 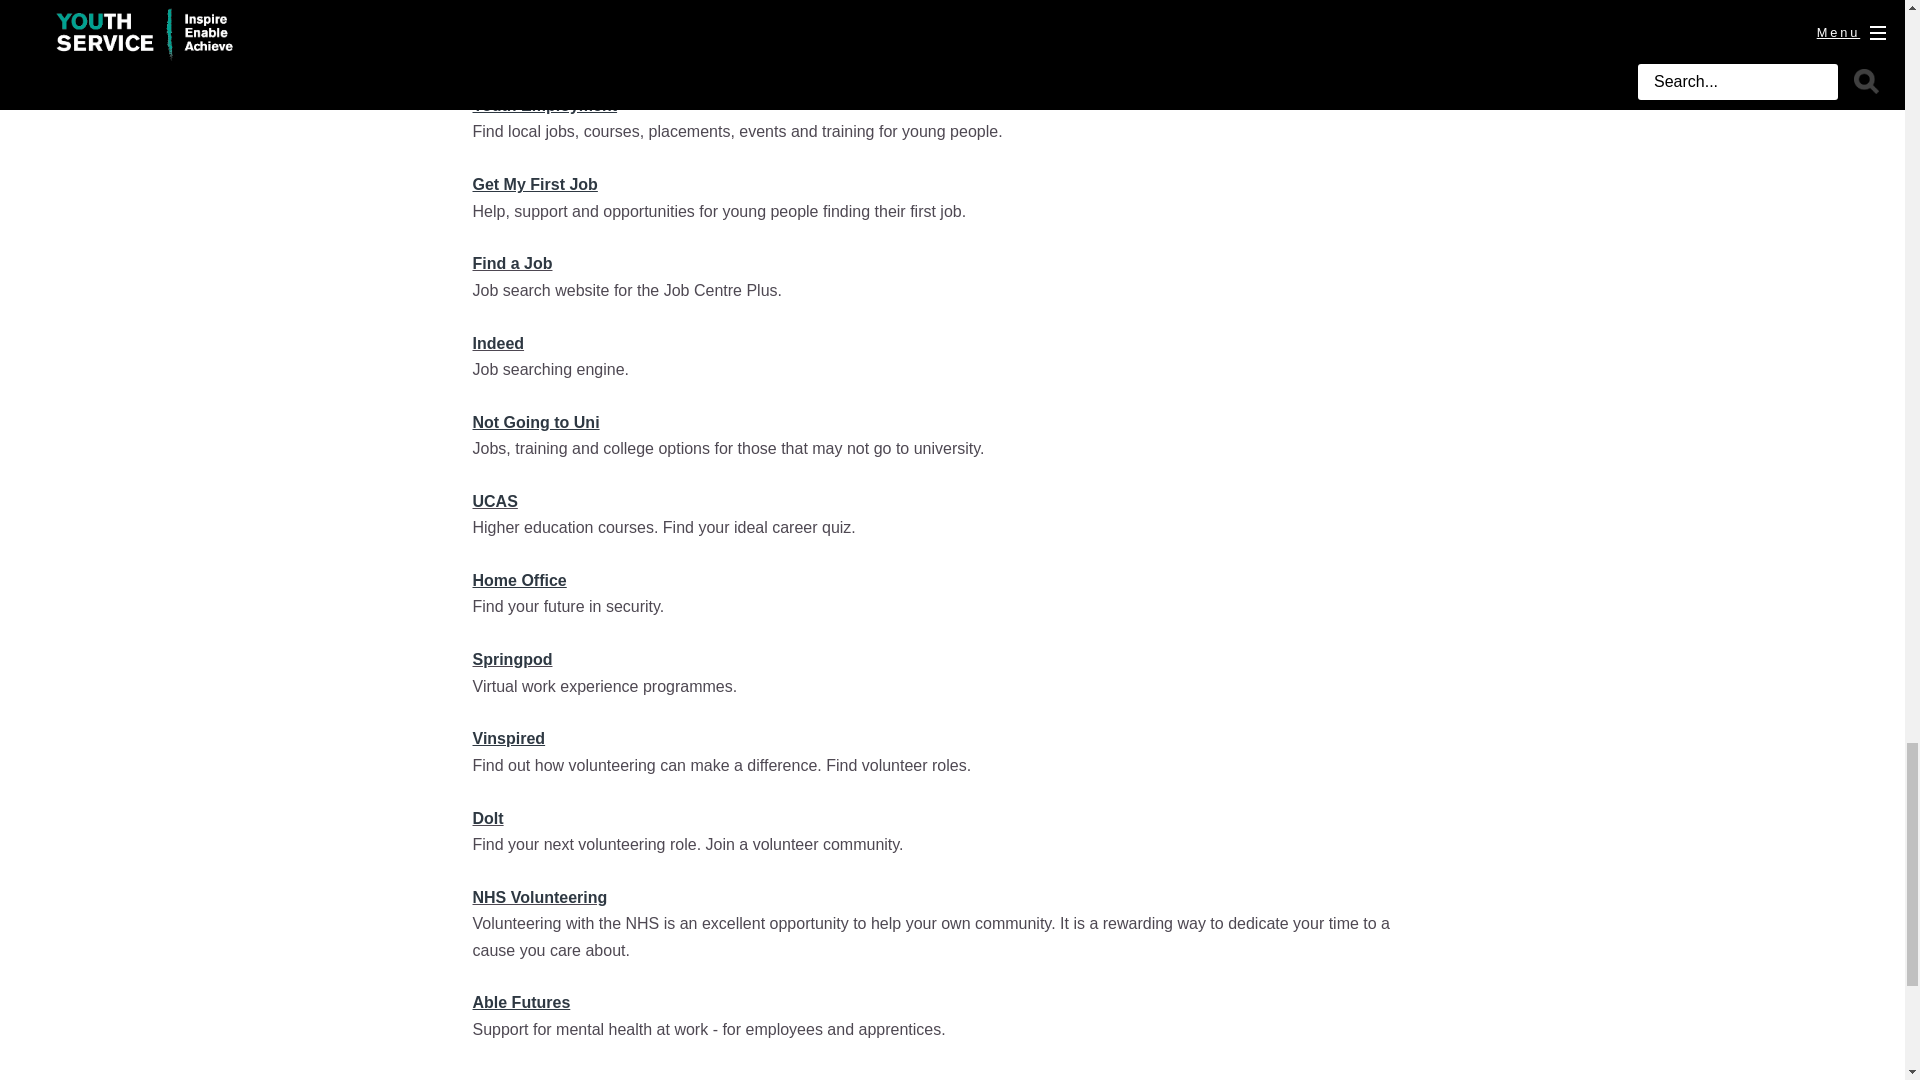 What do you see at coordinates (554, 4) in the screenshot?
I see `BBC Bitesize Careers` at bounding box center [554, 4].